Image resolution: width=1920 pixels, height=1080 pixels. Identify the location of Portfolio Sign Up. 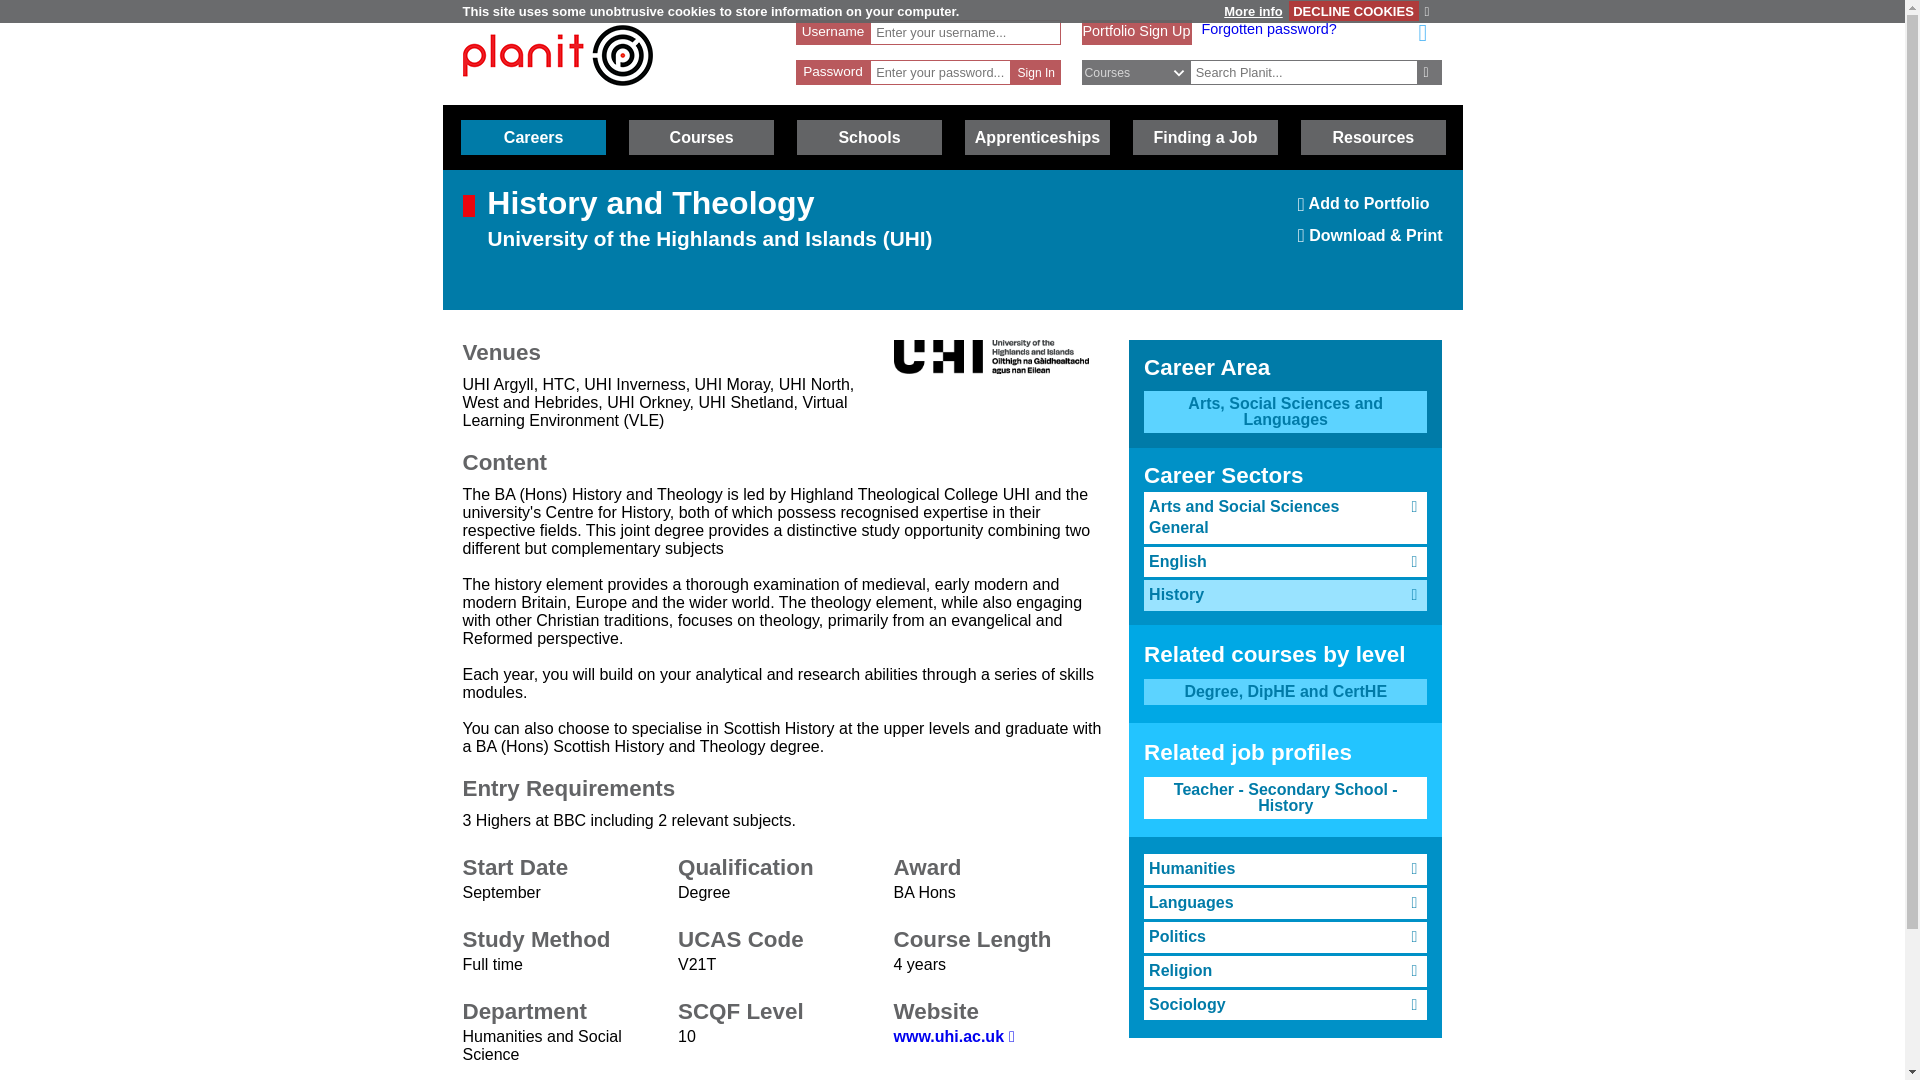
(1136, 30).